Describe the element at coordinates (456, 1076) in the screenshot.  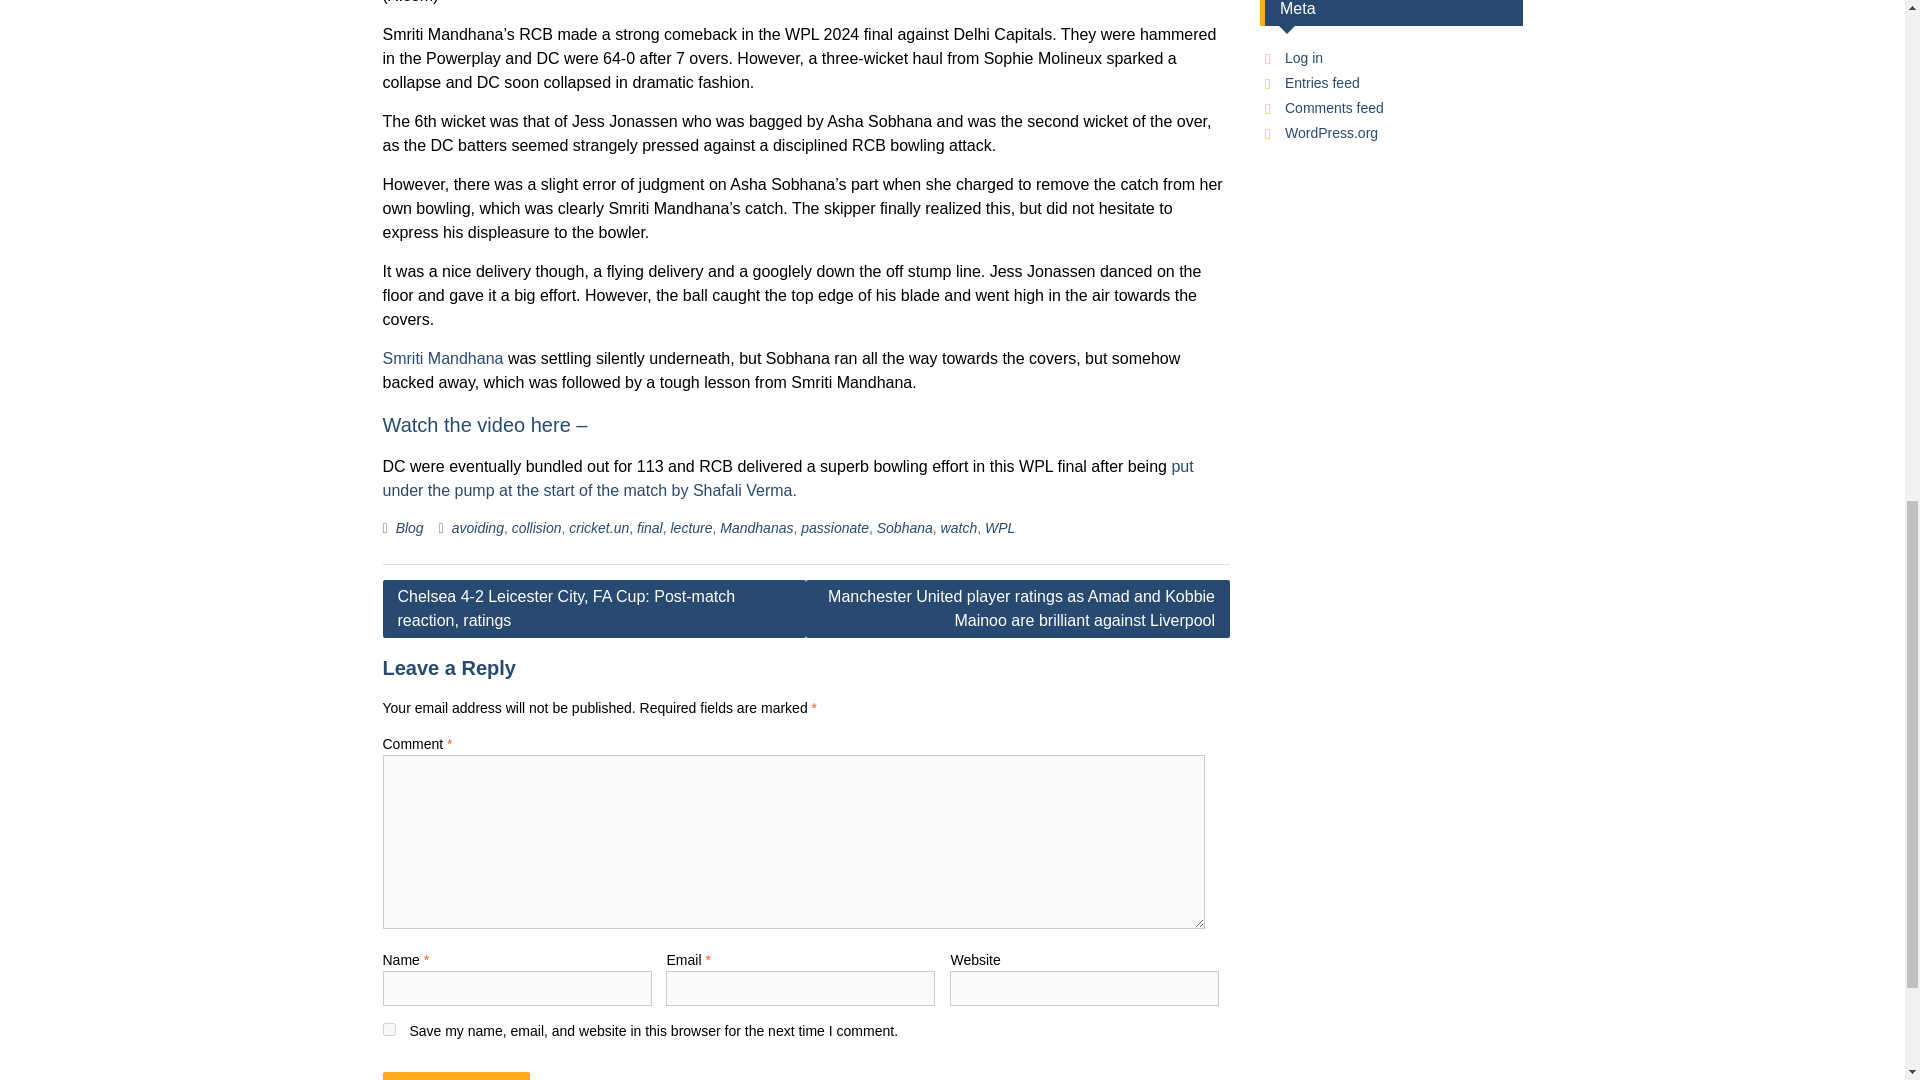
I see `Post Comment` at that location.